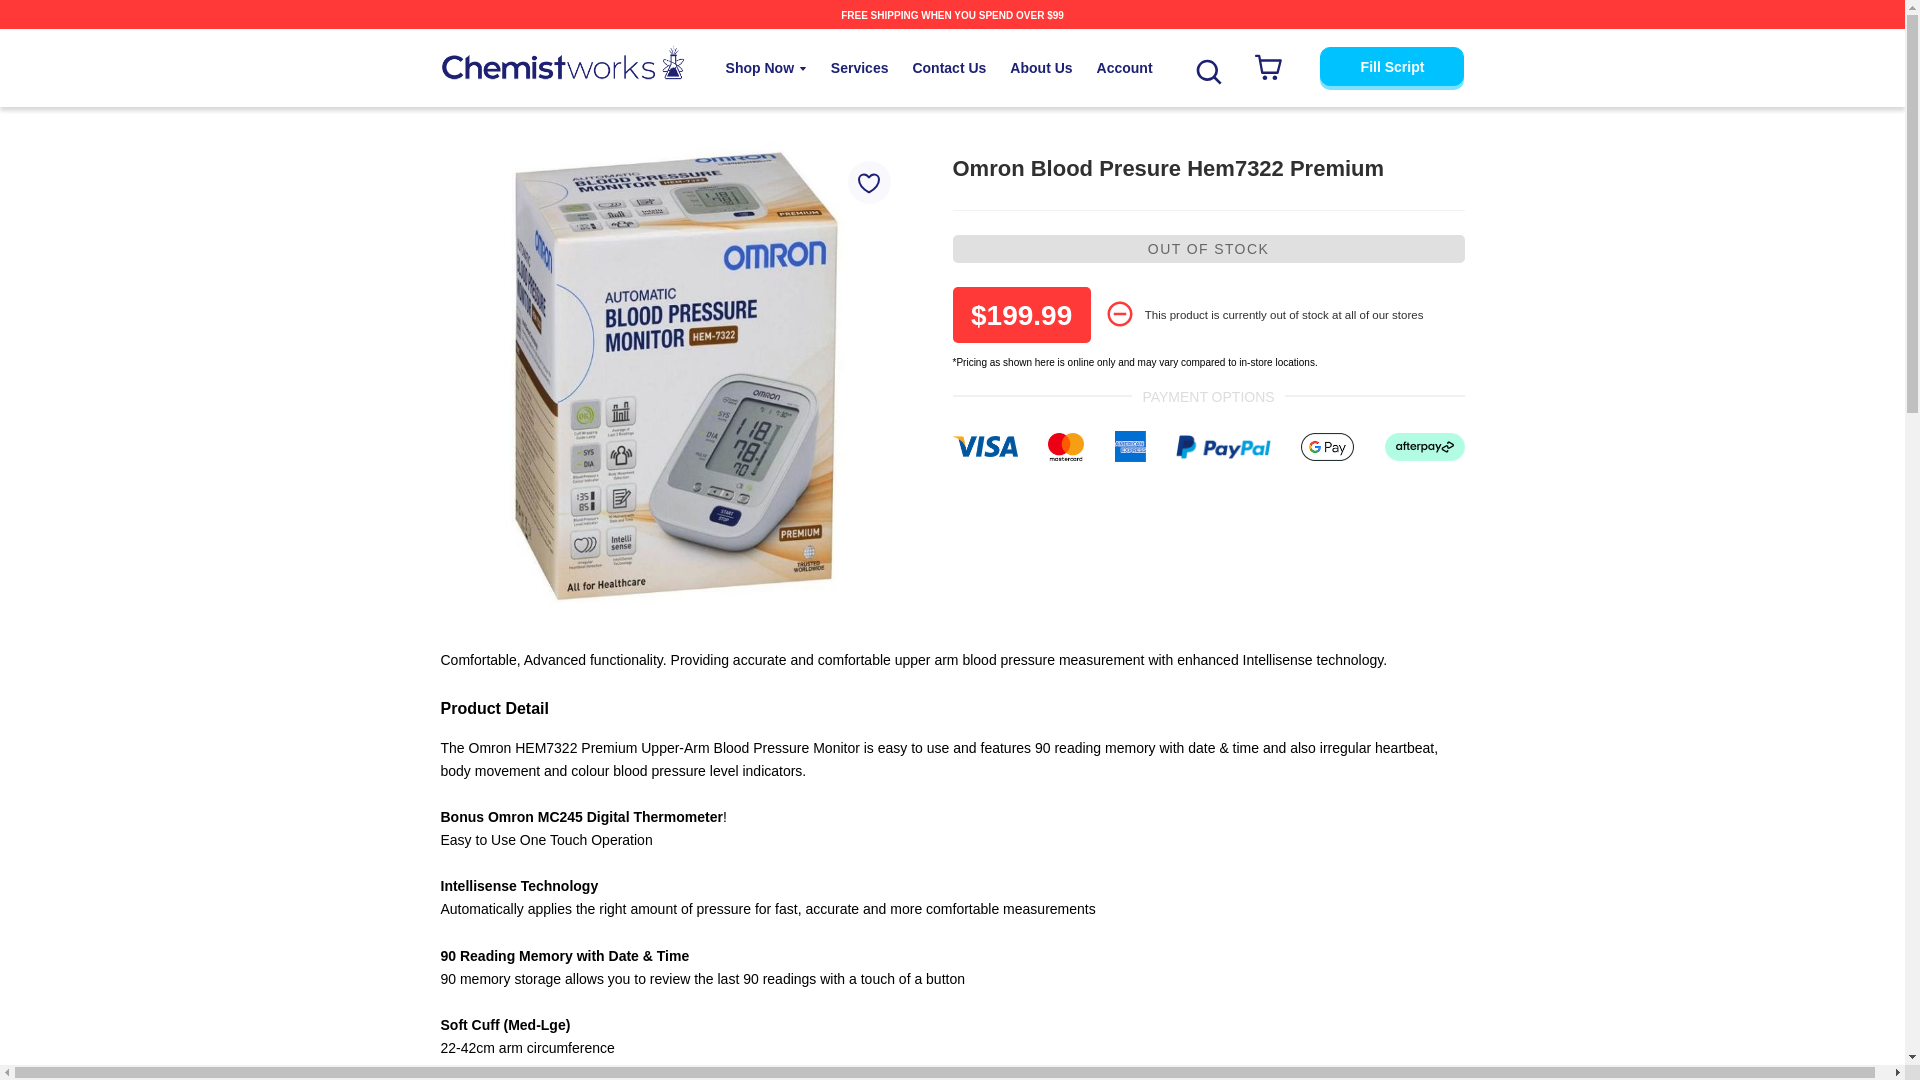 Image resolution: width=1920 pixels, height=1080 pixels. I want to click on Account, so click(1124, 68).